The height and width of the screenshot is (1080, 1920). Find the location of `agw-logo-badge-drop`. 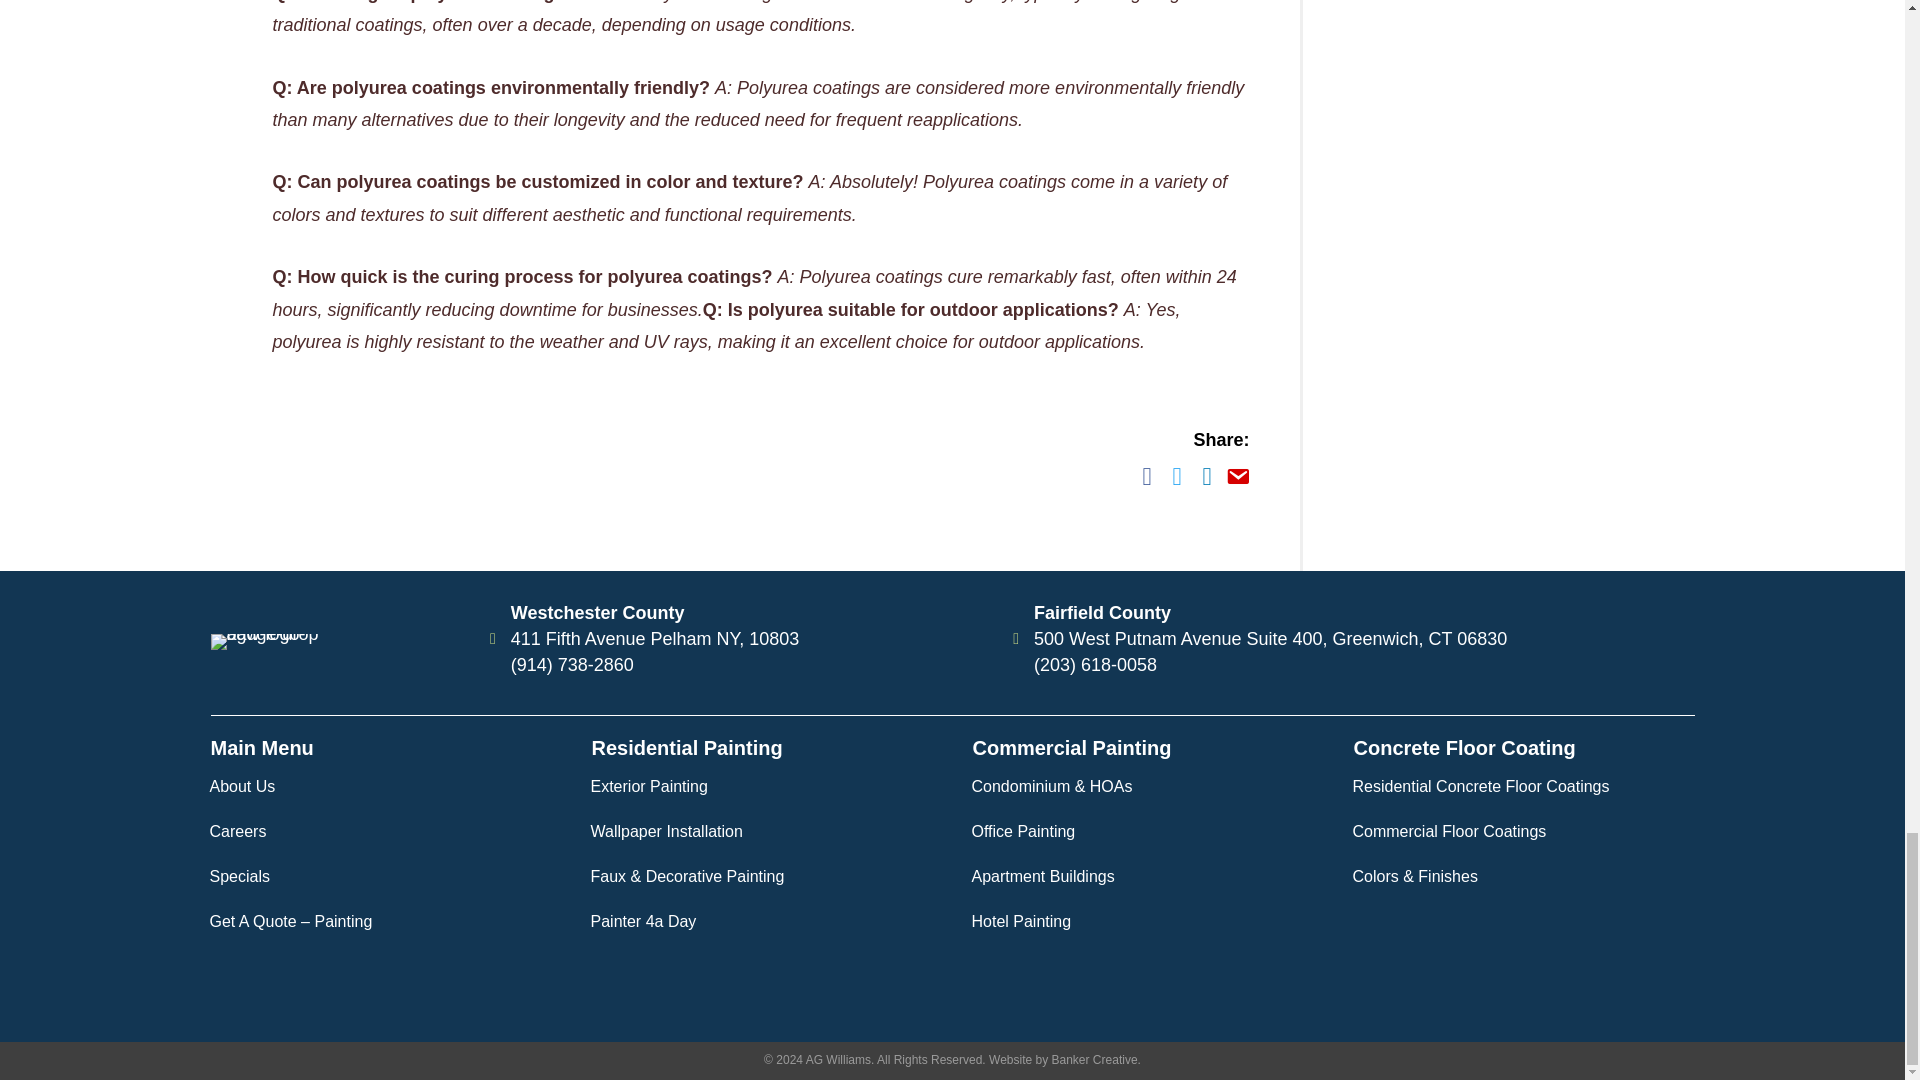

agw-logo-badge-drop is located at coordinates (284, 642).